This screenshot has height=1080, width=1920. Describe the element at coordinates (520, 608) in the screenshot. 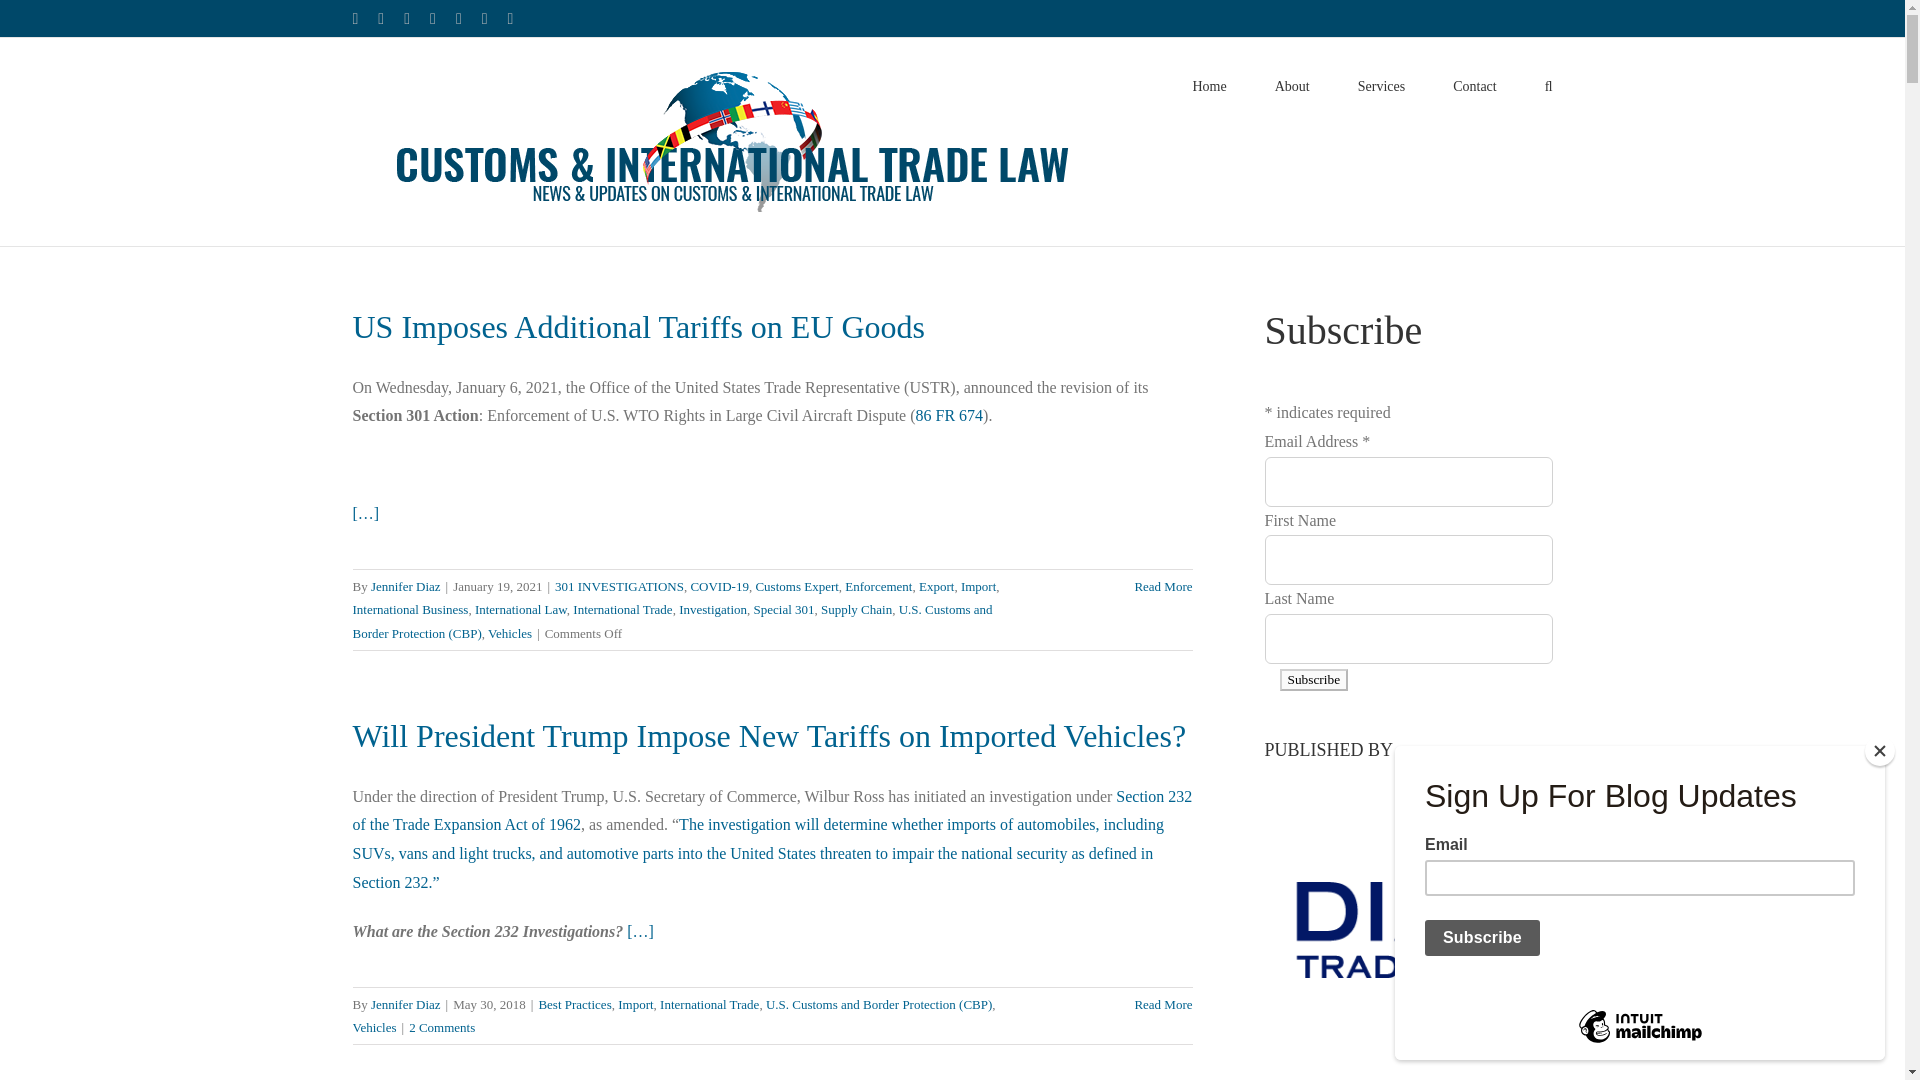

I see `International Law` at that location.